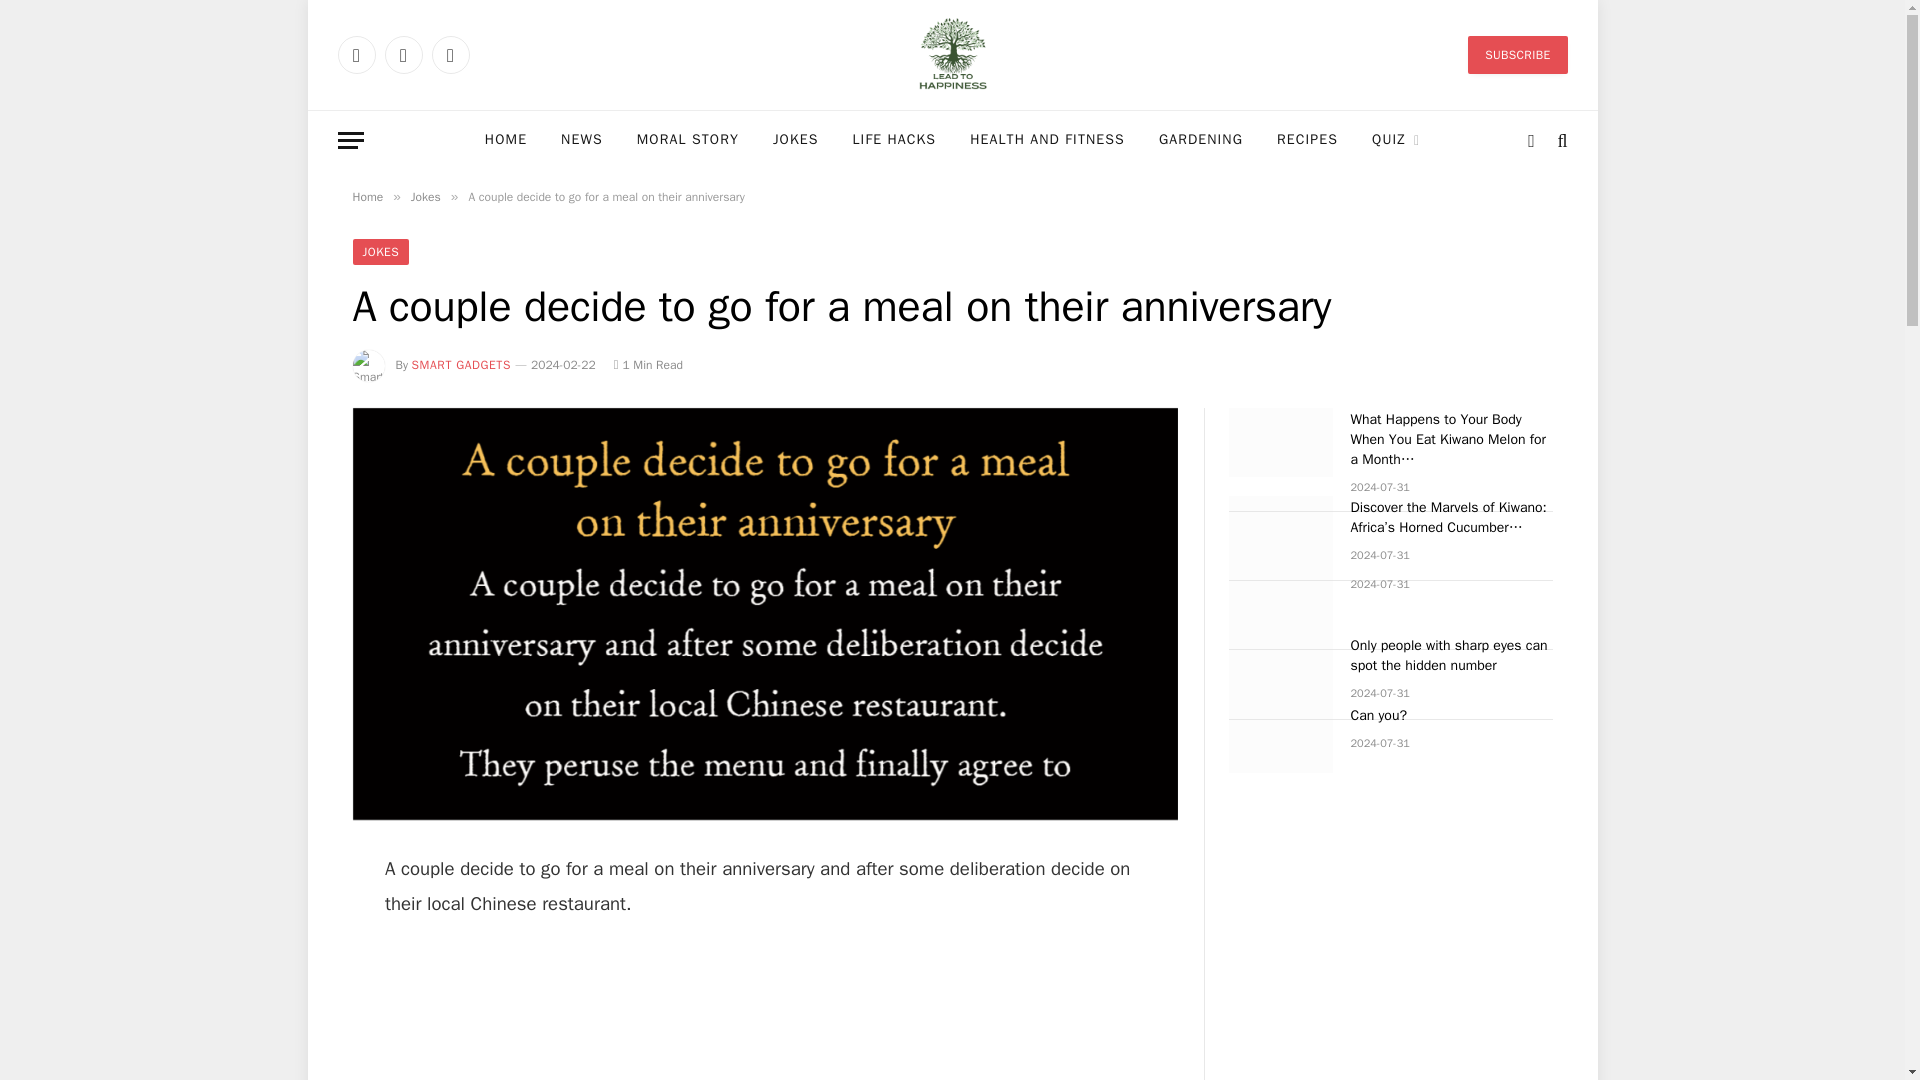 This screenshot has width=1920, height=1080. I want to click on Switch to Dark Design - easier on eyes., so click(1530, 140).